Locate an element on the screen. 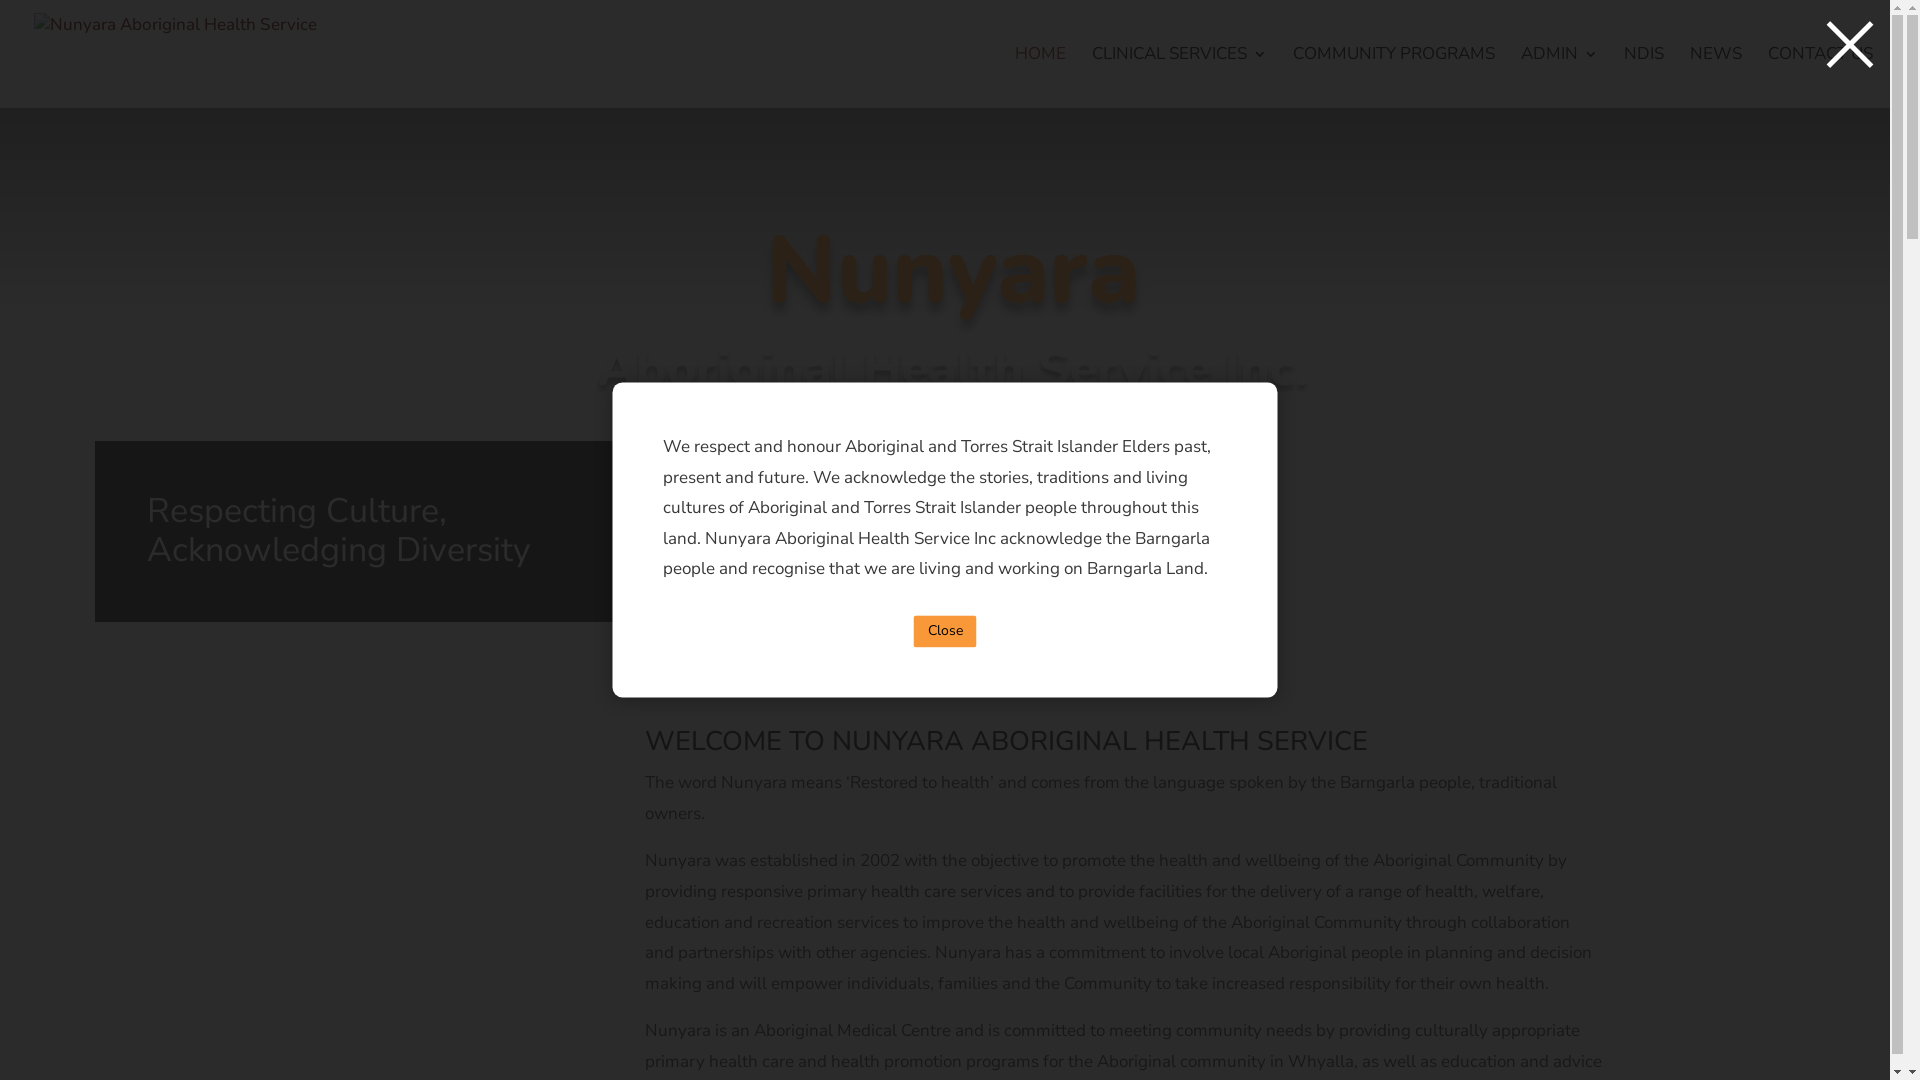  COMMUNITY PROGRAMS is located at coordinates (1394, 78).